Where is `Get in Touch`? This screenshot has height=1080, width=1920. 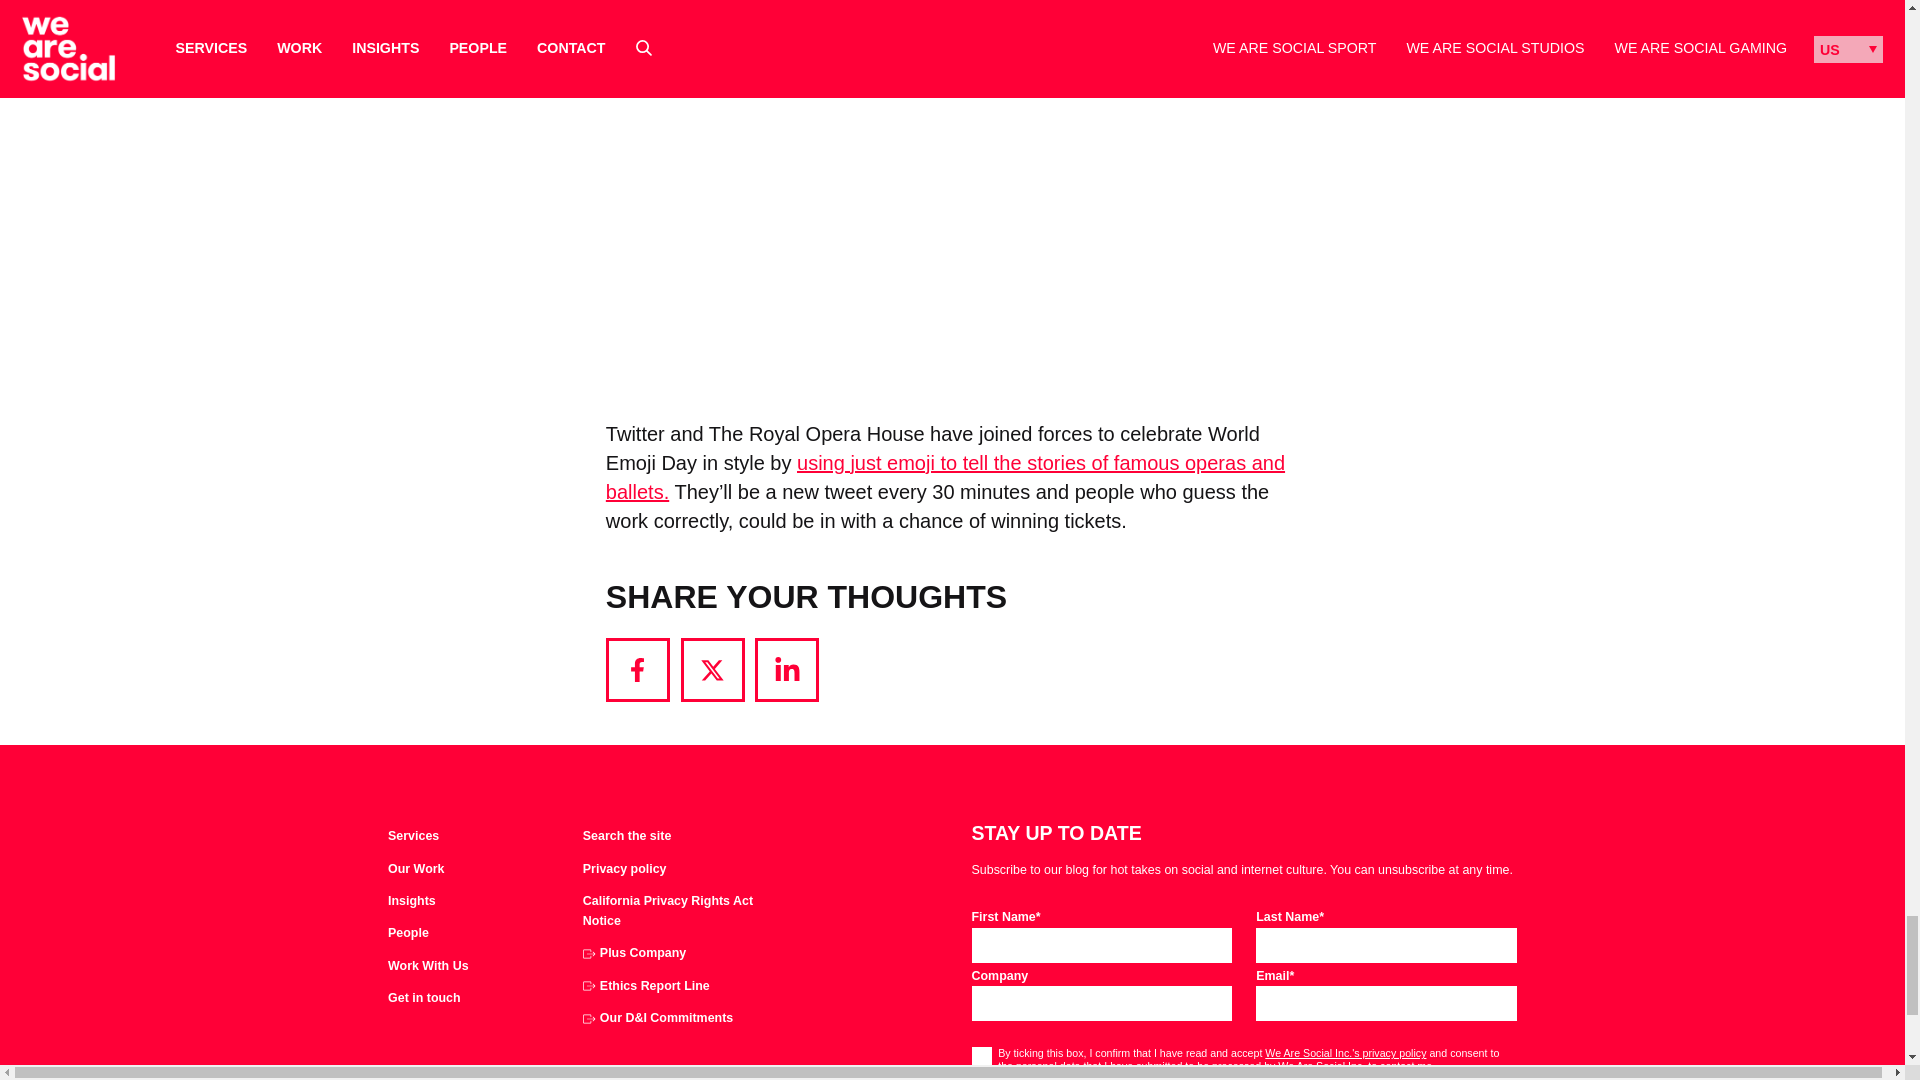
Get in Touch is located at coordinates (424, 998).